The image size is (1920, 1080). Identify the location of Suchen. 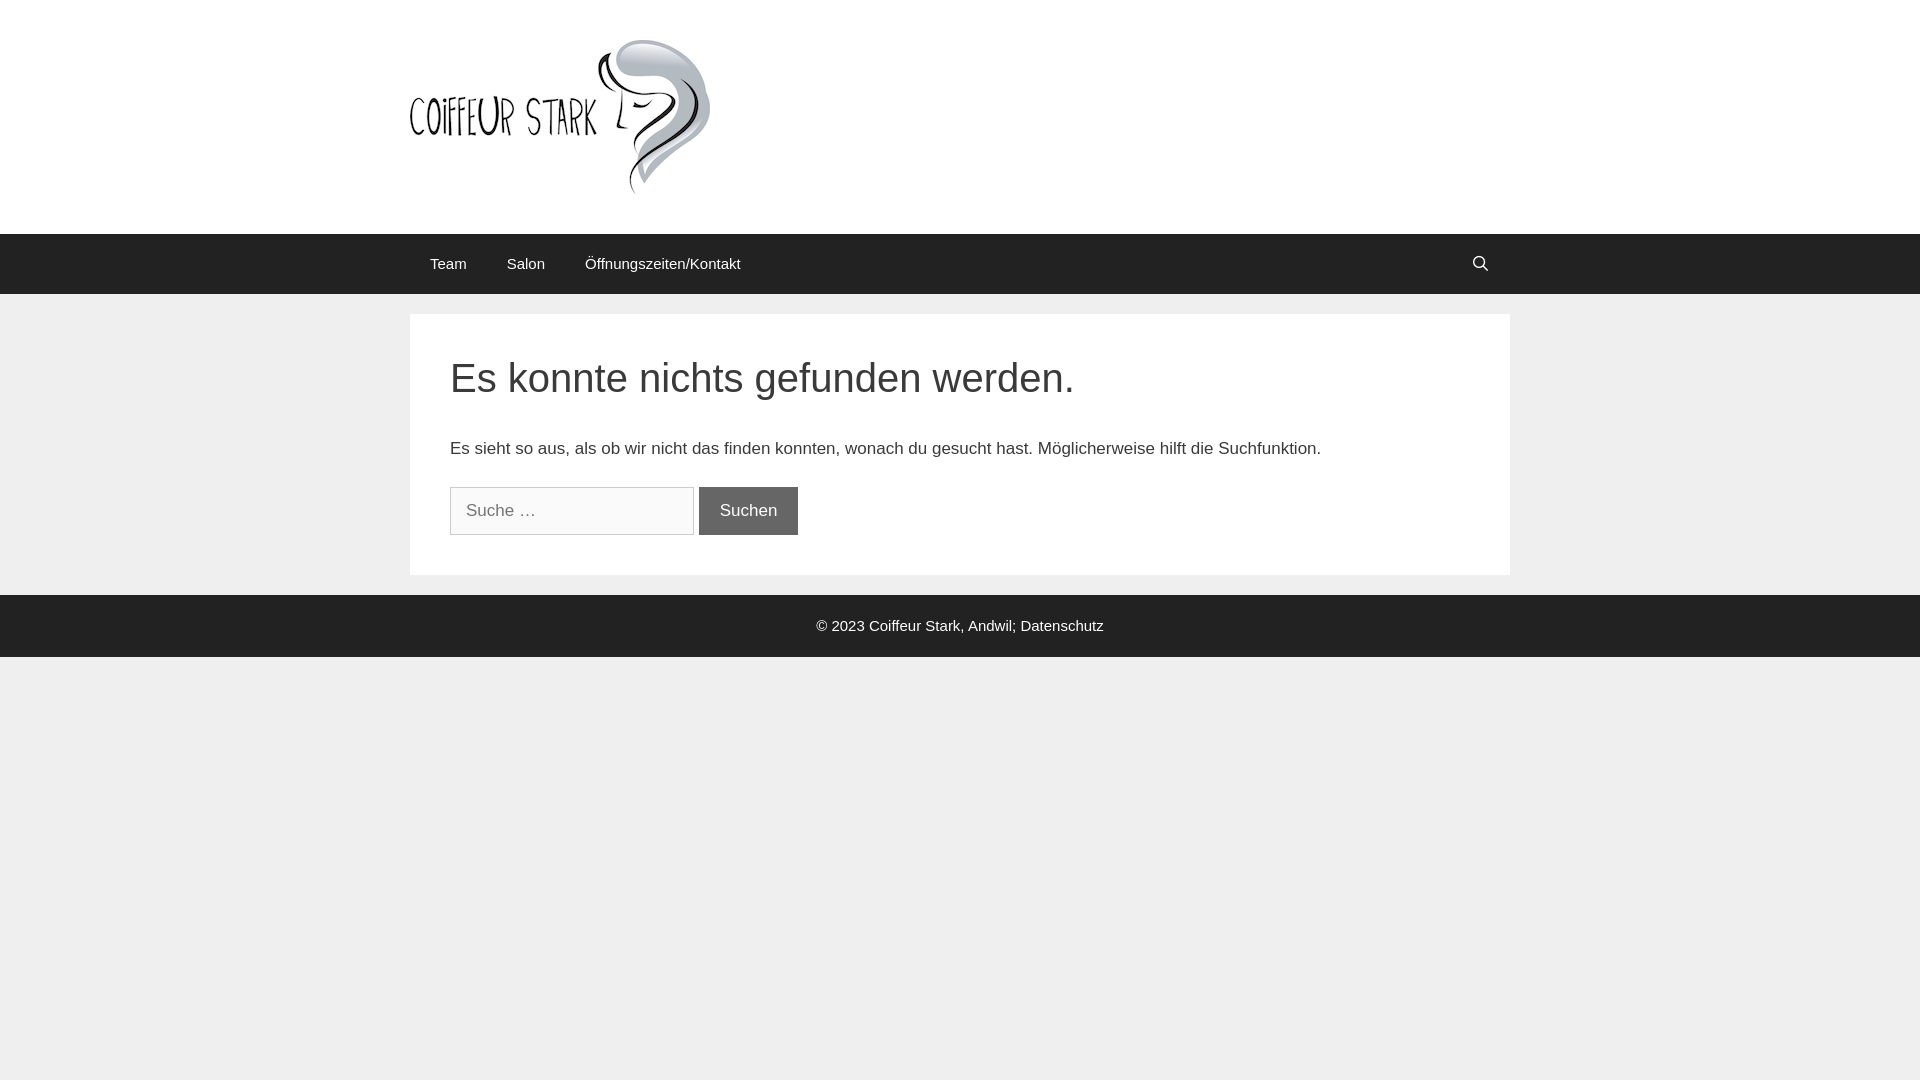
(749, 511).